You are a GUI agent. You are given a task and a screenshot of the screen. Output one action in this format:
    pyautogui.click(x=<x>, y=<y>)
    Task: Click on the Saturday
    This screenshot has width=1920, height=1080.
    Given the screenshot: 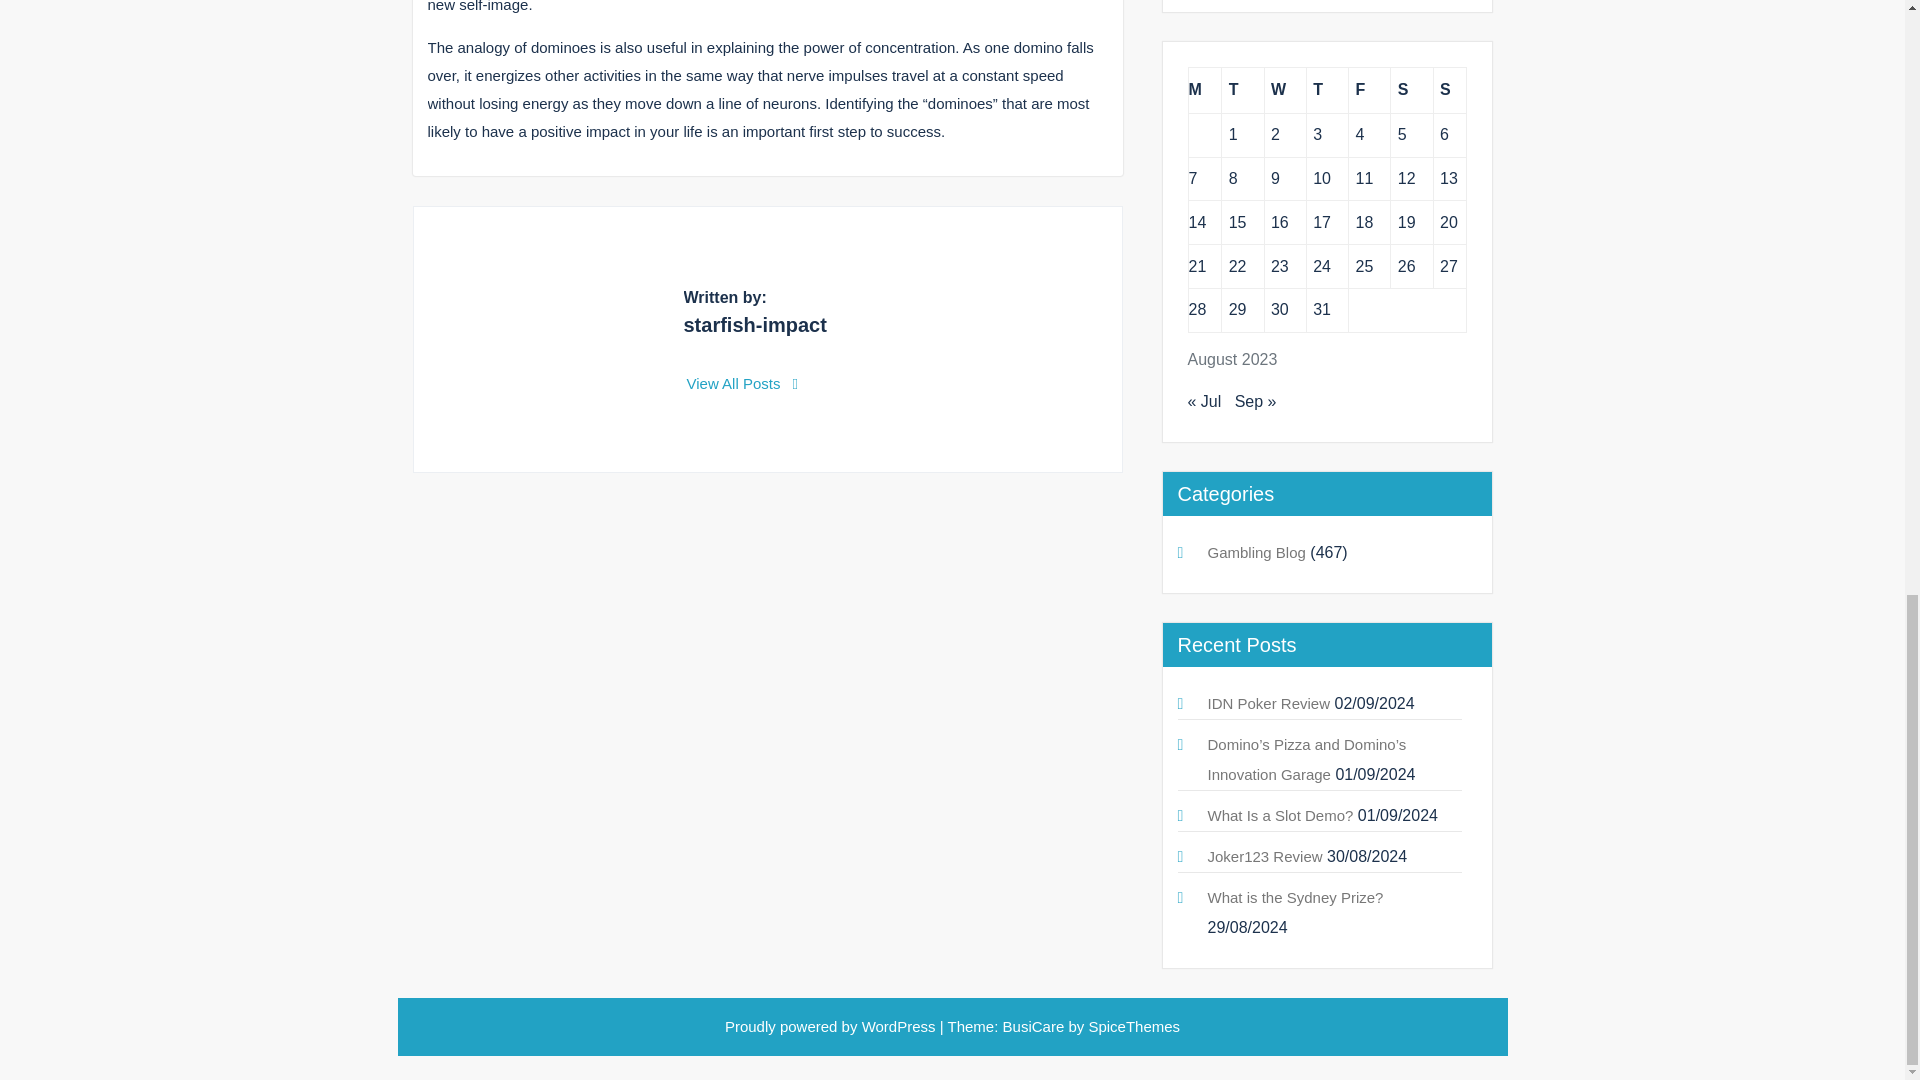 What is the action you would take?
    pyautogui.click(x=1411, y=90)
    